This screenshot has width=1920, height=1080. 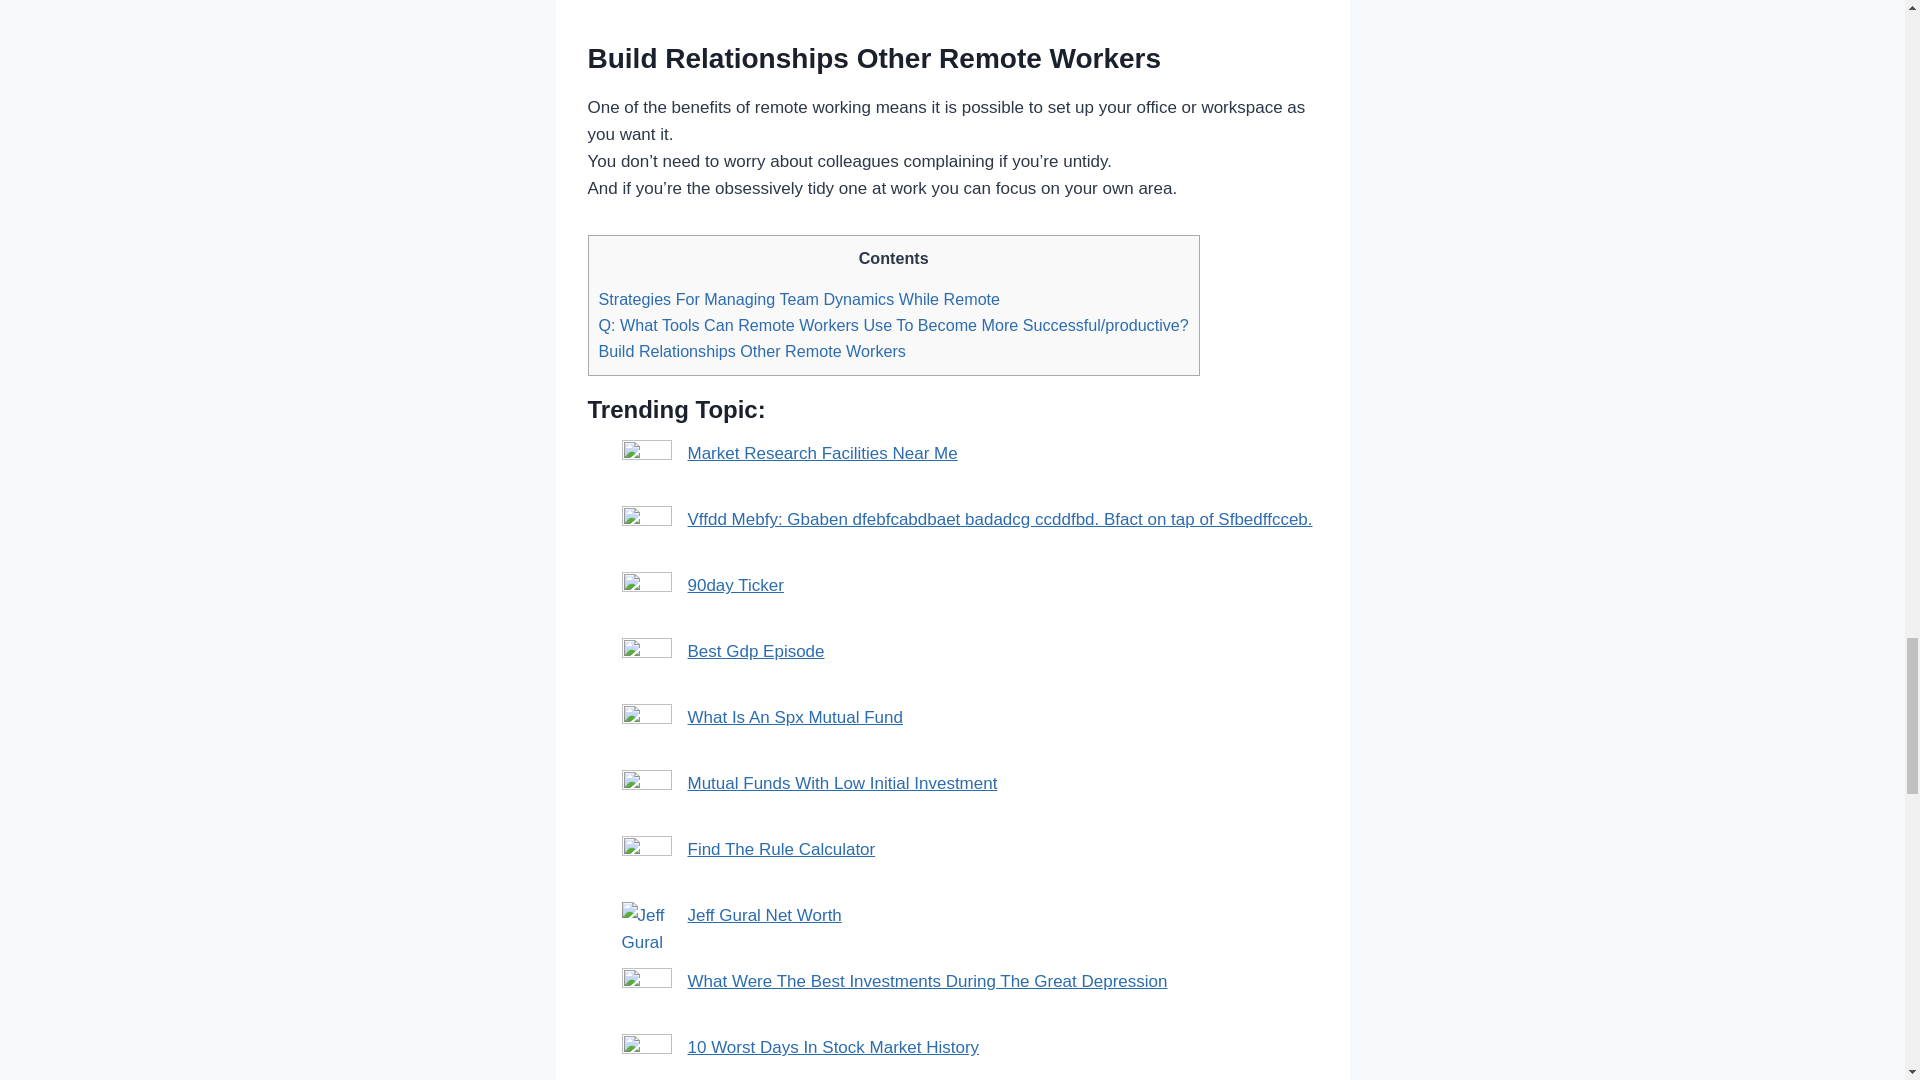 I want to click on Best Gdp Episode, so click(x=756, y=650).